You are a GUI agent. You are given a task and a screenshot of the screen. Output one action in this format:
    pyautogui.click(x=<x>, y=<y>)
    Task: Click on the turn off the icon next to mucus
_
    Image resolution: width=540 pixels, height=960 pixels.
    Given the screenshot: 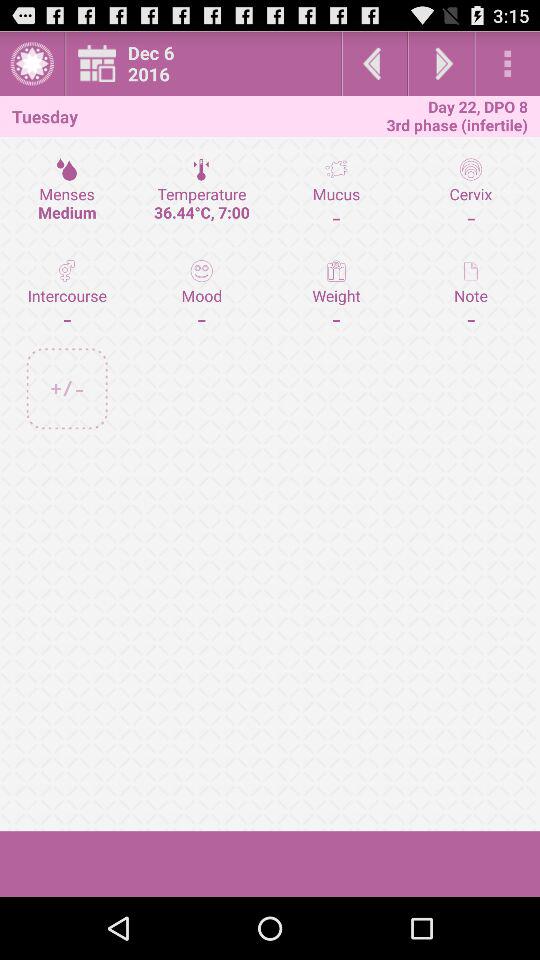 What is the action you would take?
    pyautogui.click(x=202, y=294)
    